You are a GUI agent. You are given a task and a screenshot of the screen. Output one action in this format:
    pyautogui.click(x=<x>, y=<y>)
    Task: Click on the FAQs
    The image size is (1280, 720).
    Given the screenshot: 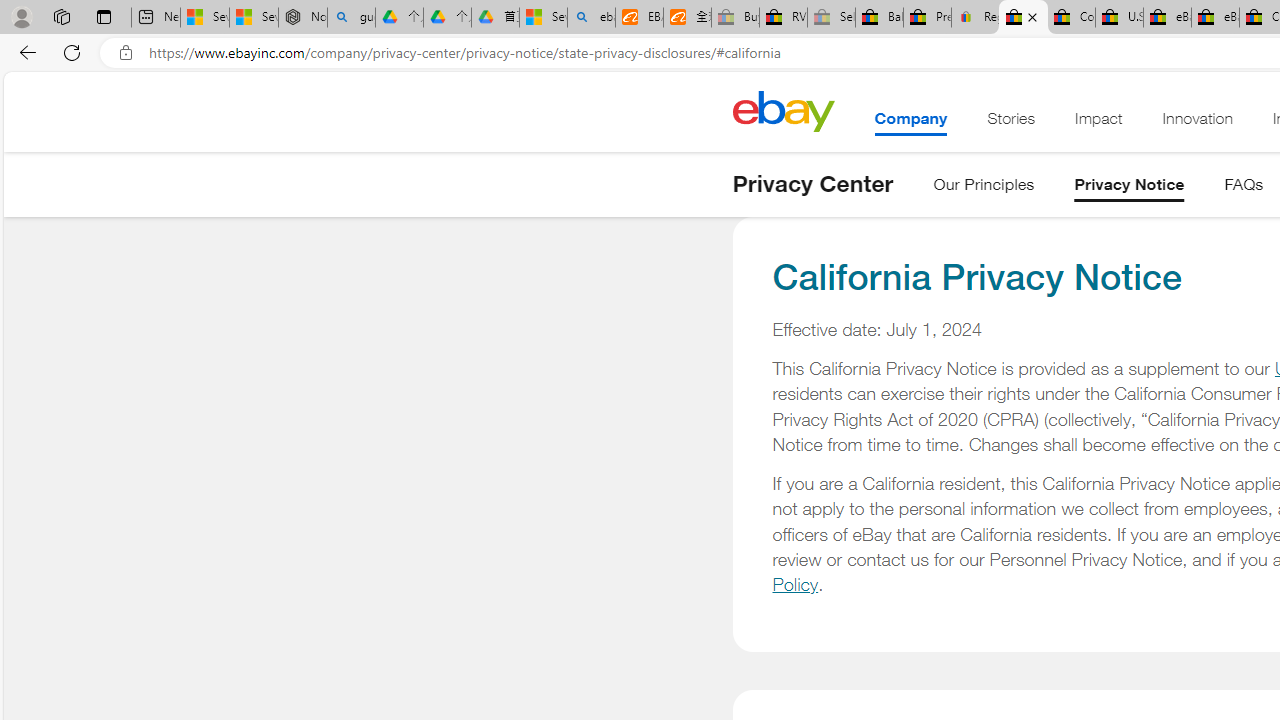 What is the action you would take?
    pyautogui.click(x=1244, y=188)
    